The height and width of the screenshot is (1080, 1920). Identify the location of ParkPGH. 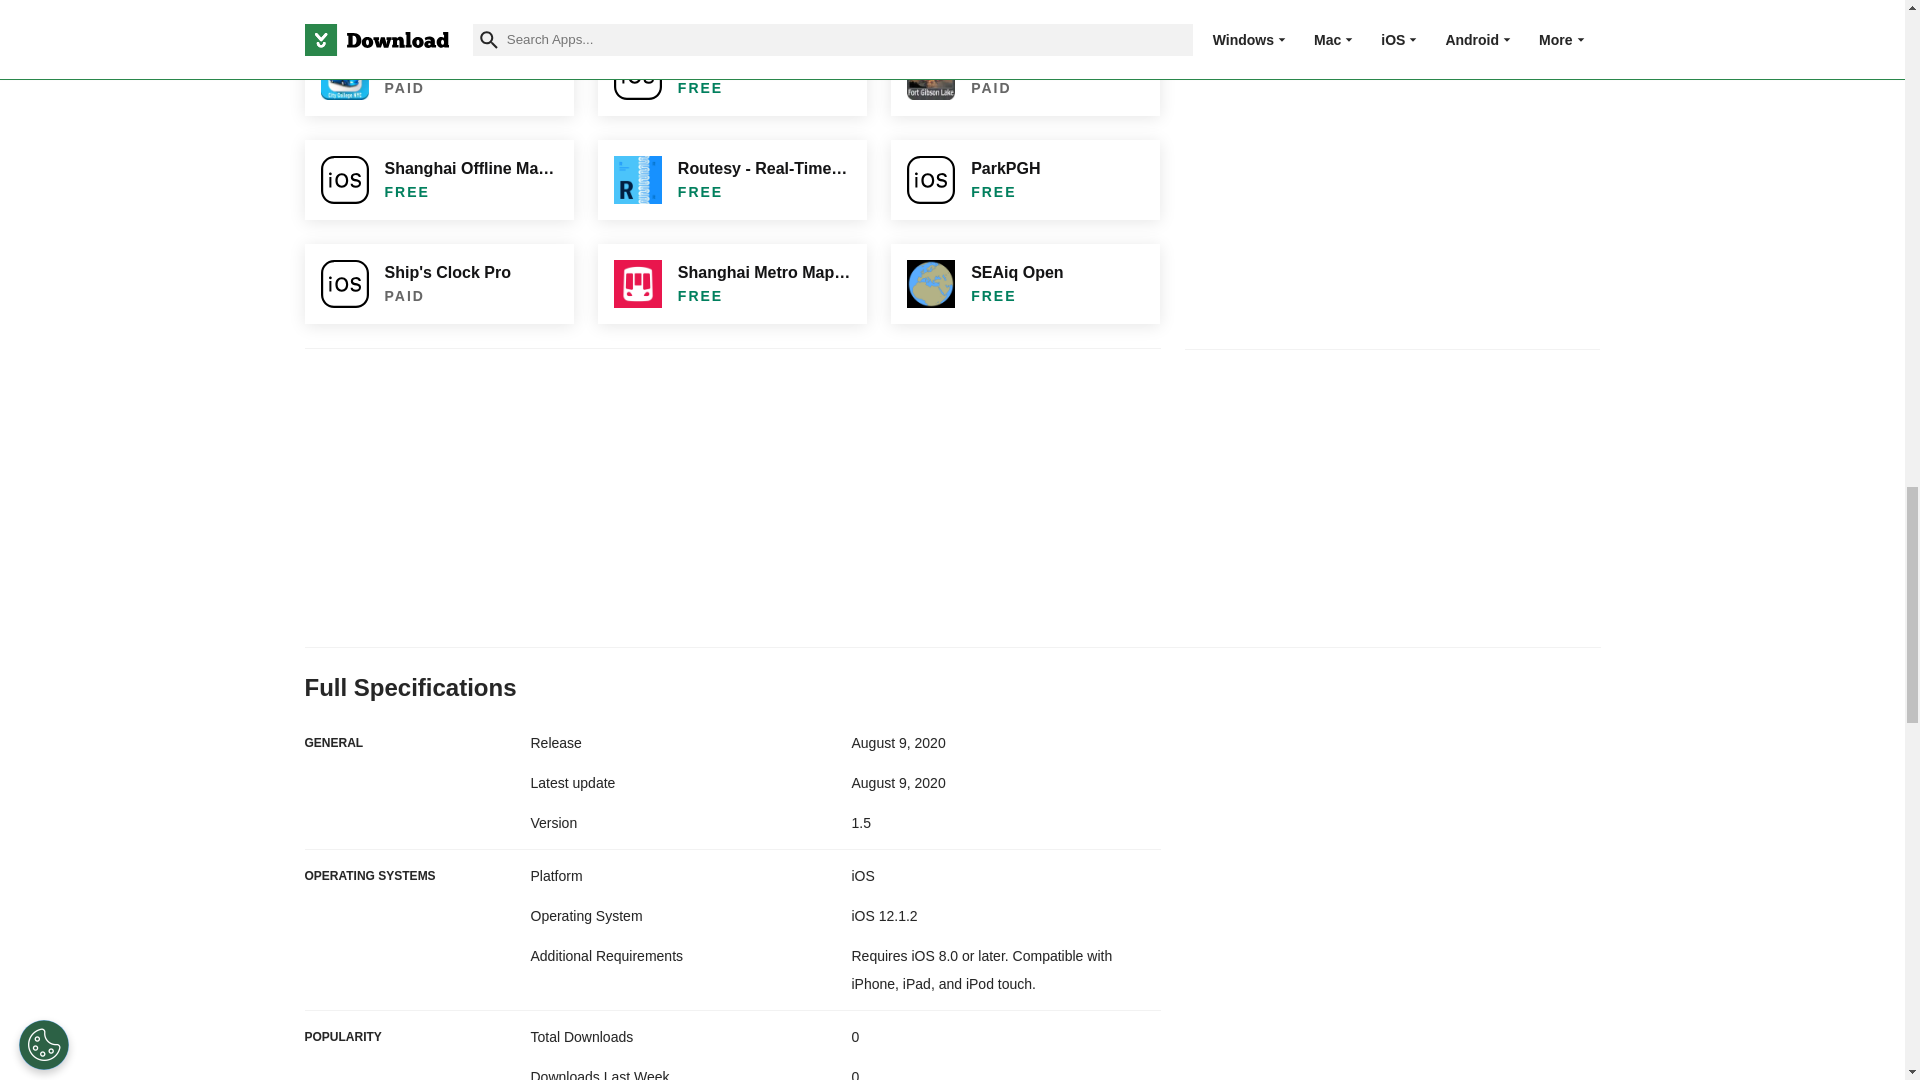
(1024, 180).